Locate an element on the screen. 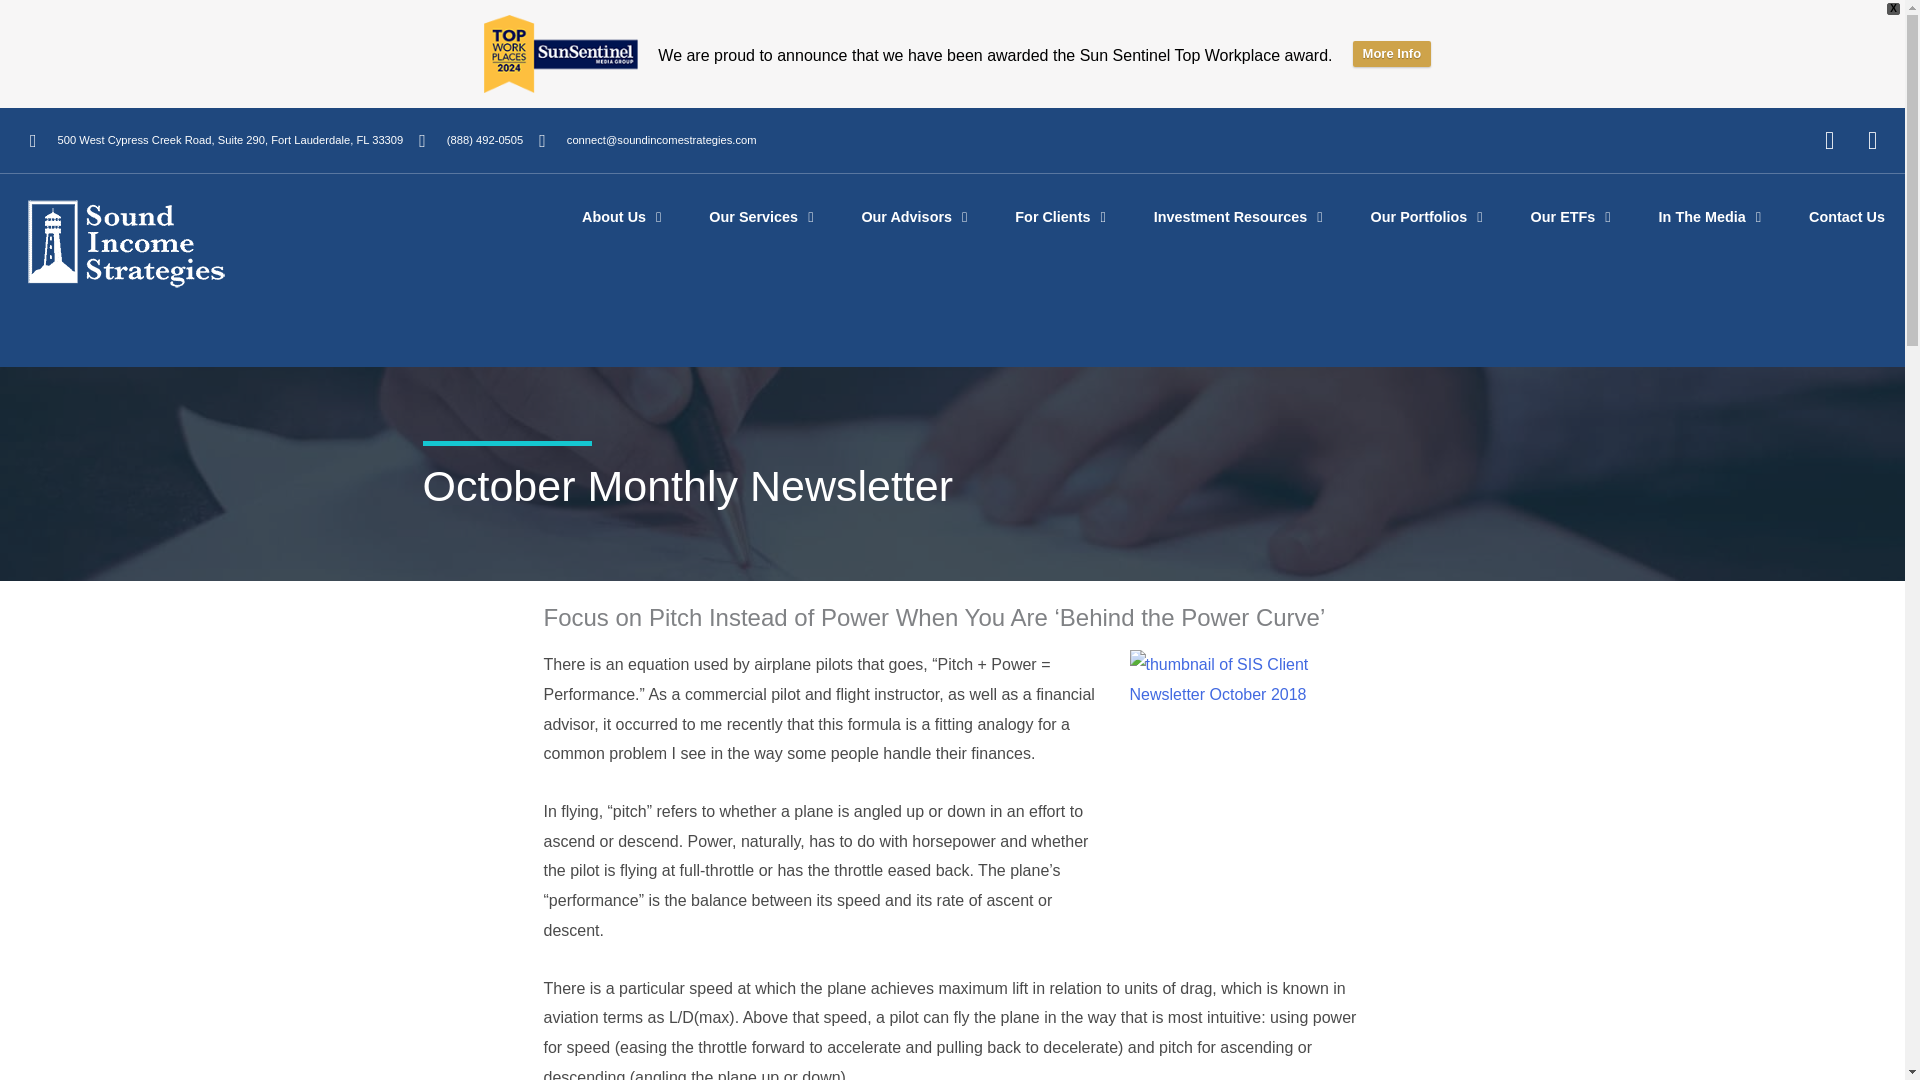 Image resolution: width=1920 pixels, height=1080 pixels. More Info is located at coordinates (1392, 54).